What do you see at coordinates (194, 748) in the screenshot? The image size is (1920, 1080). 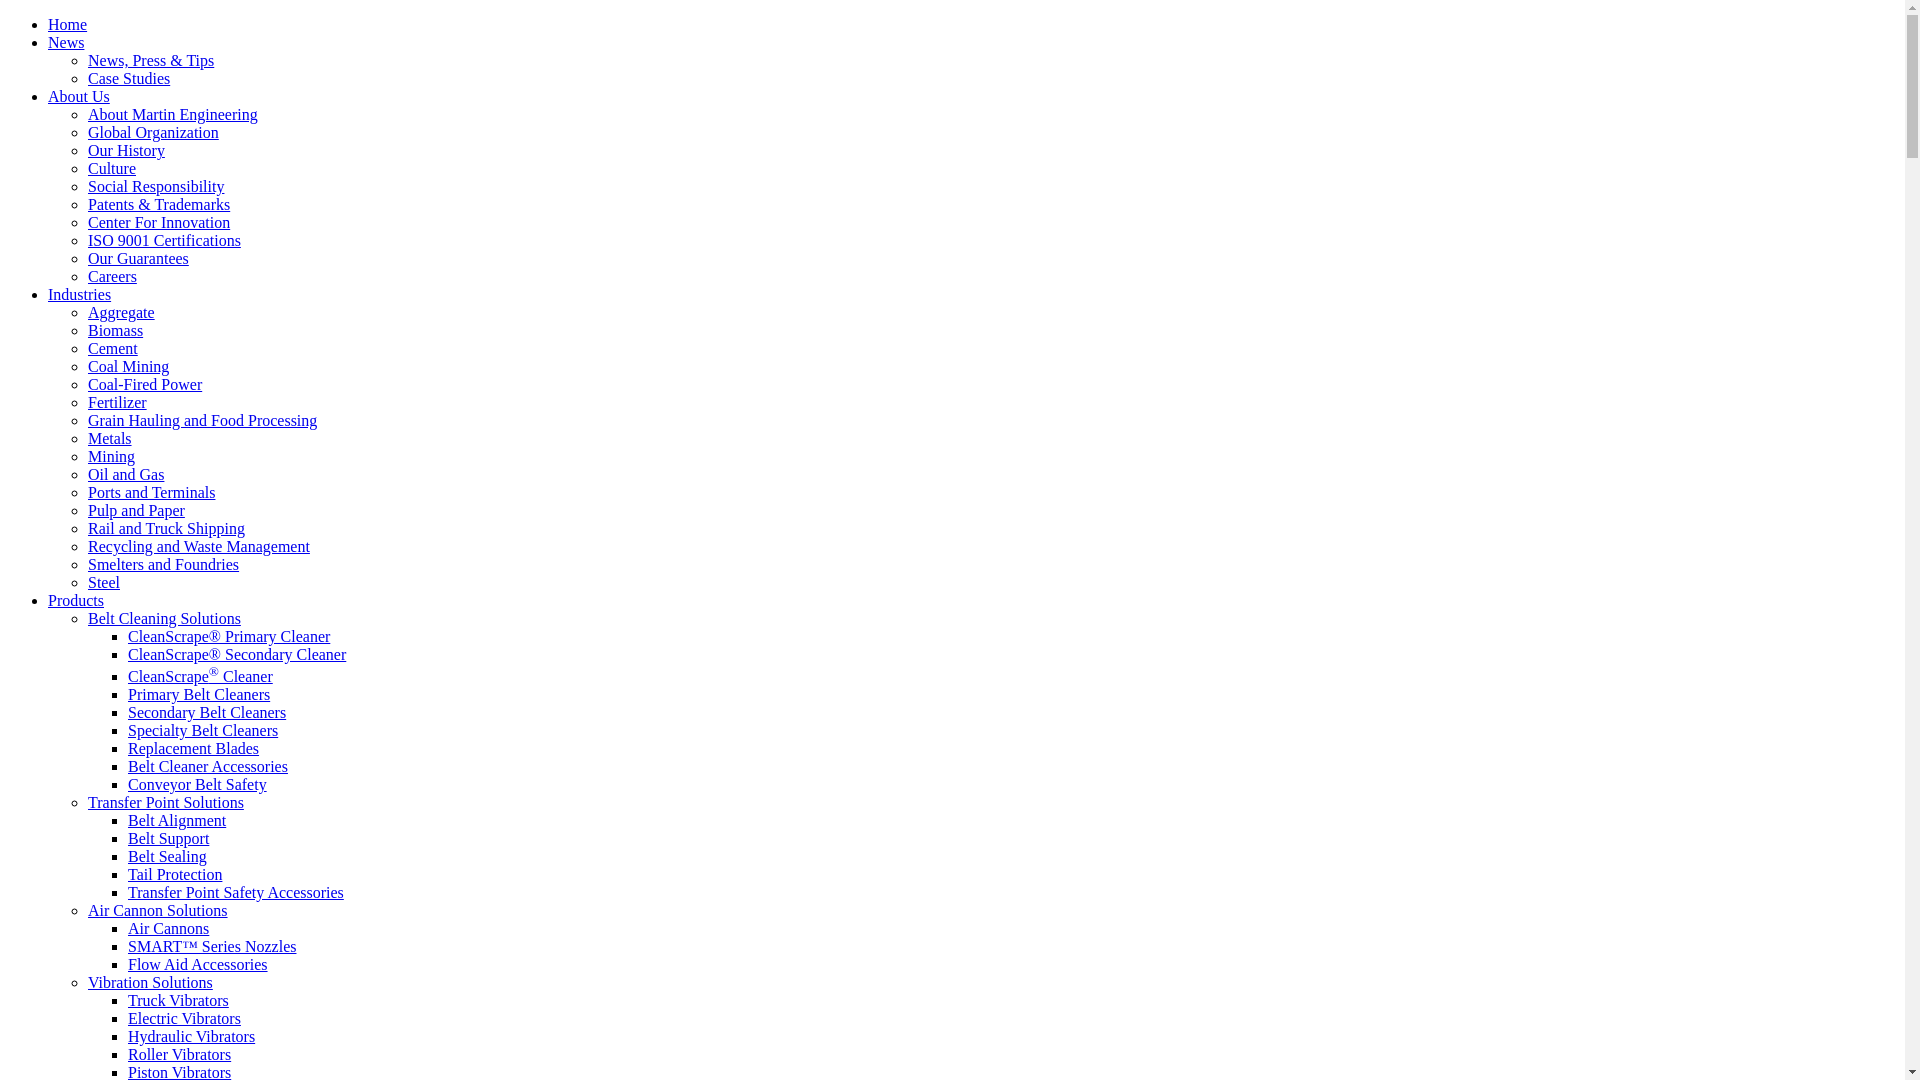 I see `Replacement Blades` at bounding box center [194, 748].